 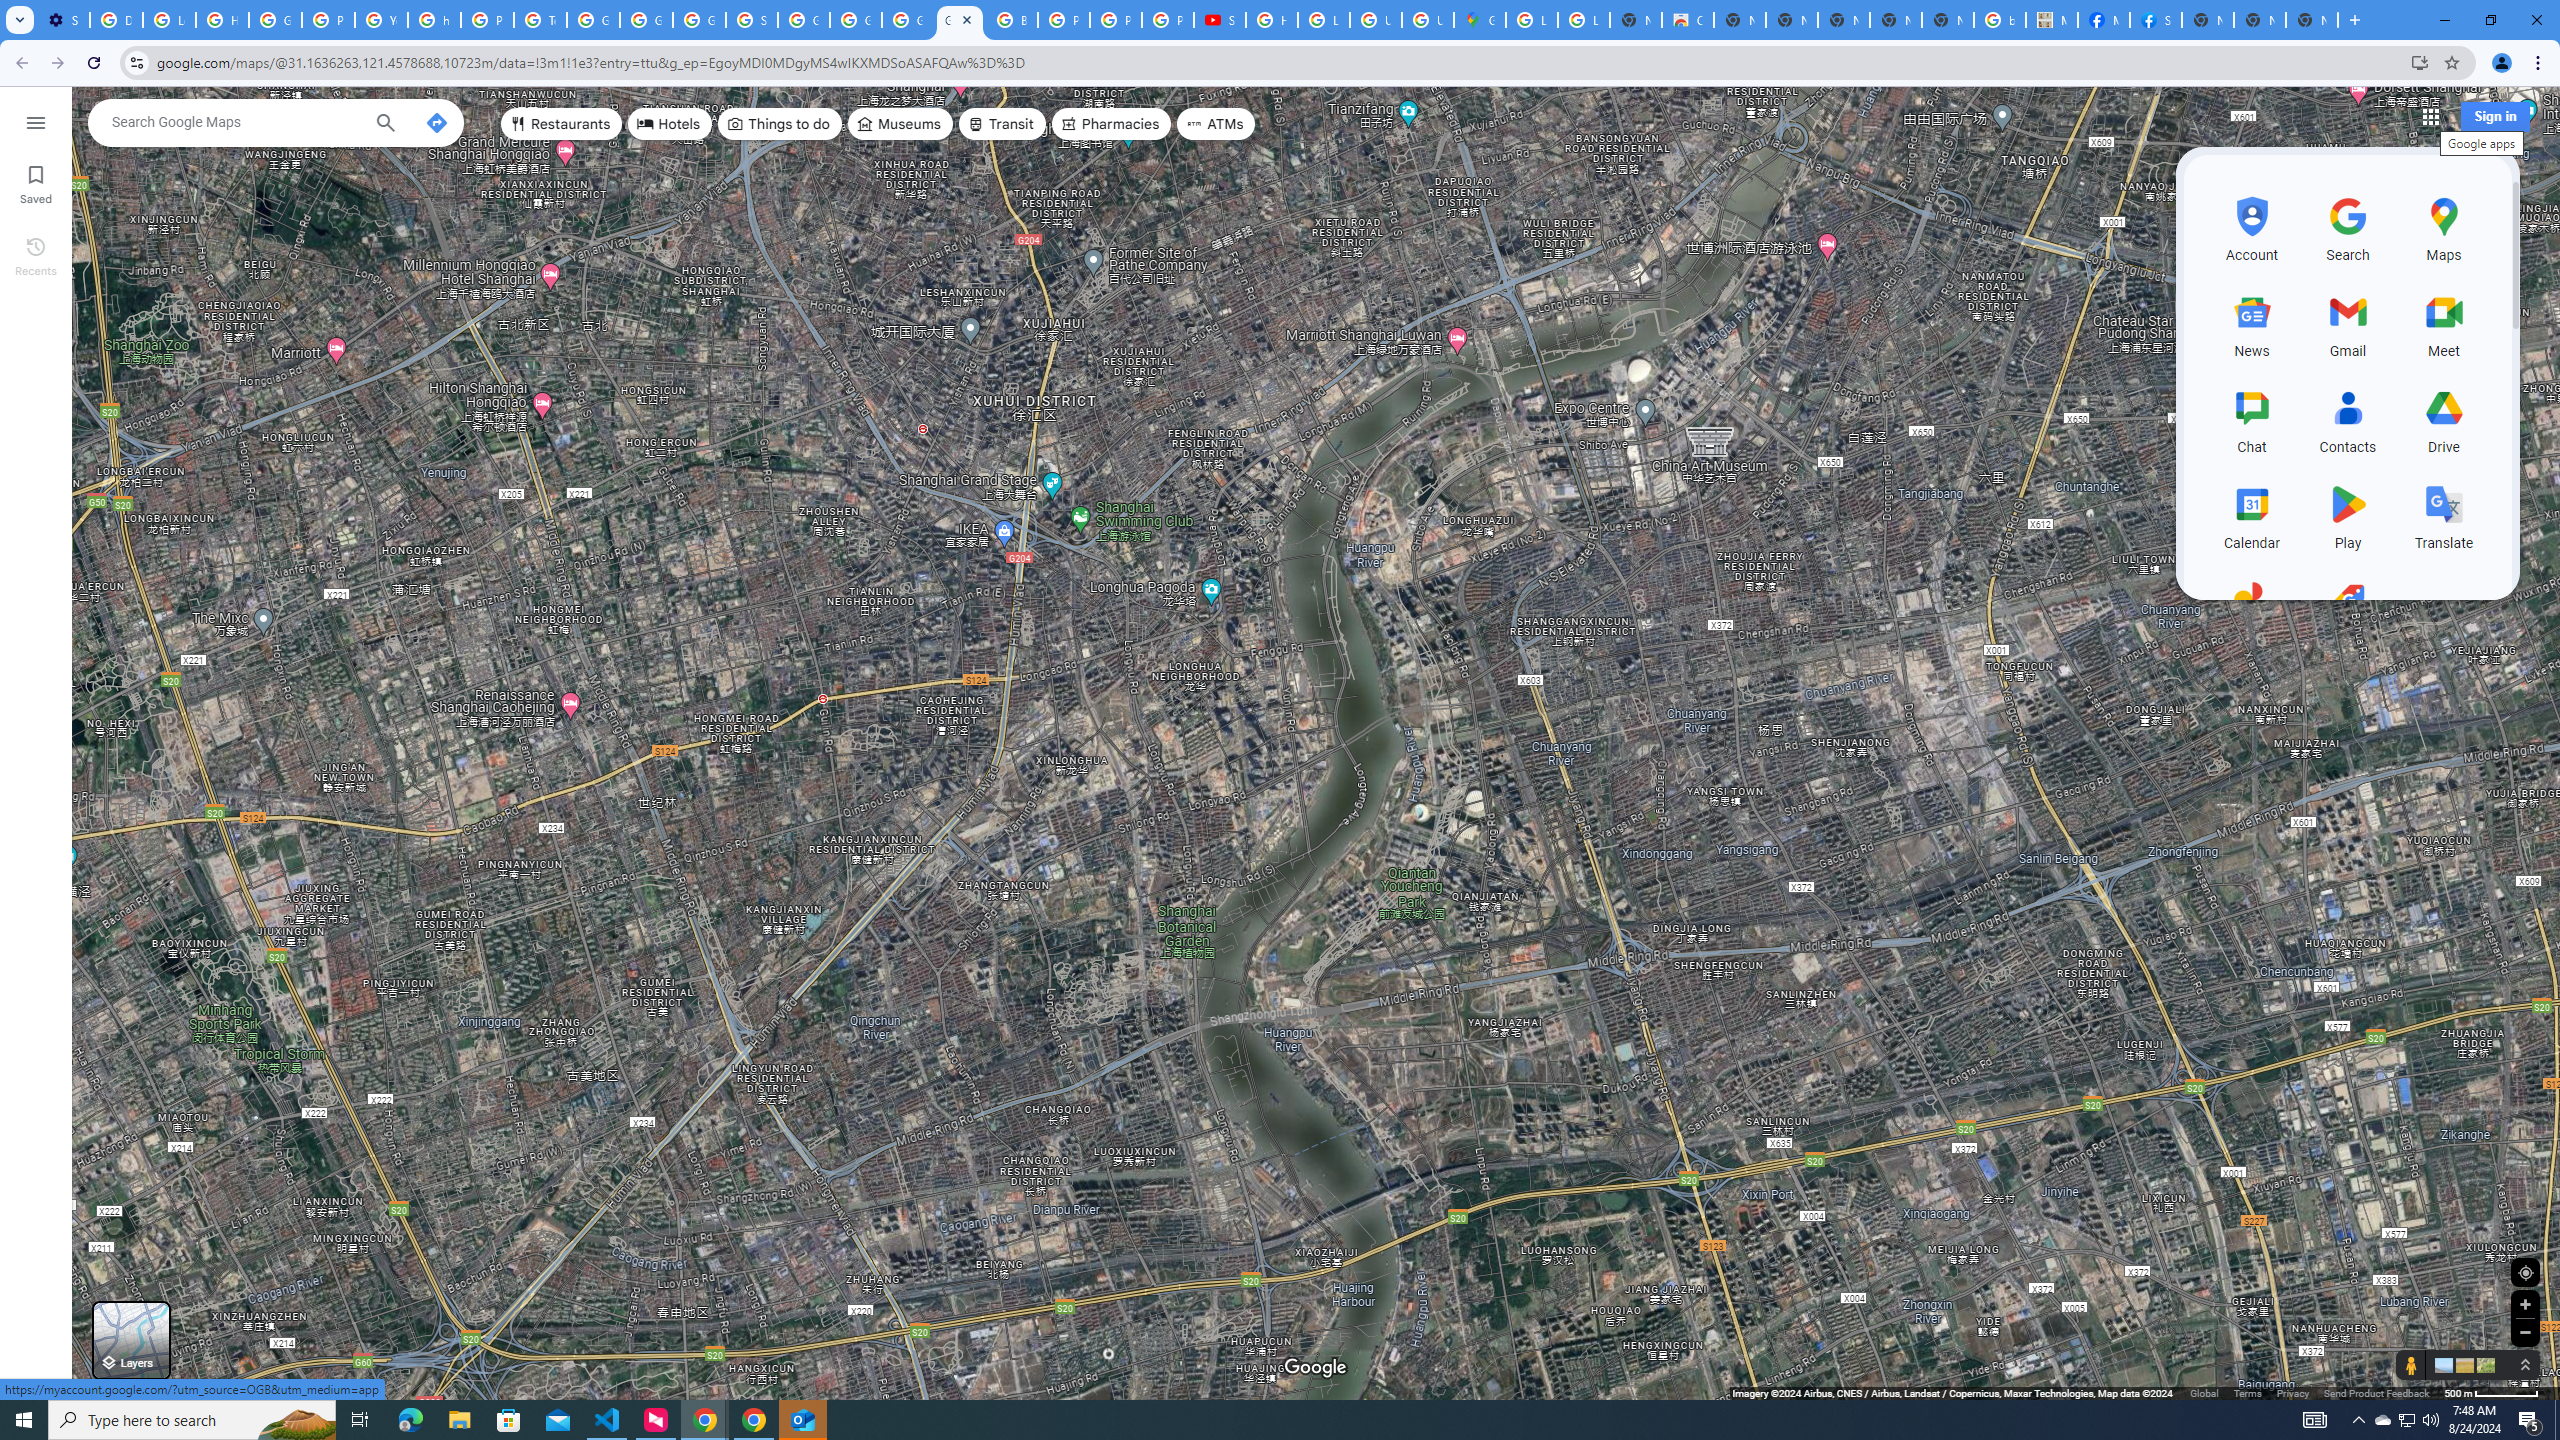 I want to click on Layers, so click(x=131, y=1340).